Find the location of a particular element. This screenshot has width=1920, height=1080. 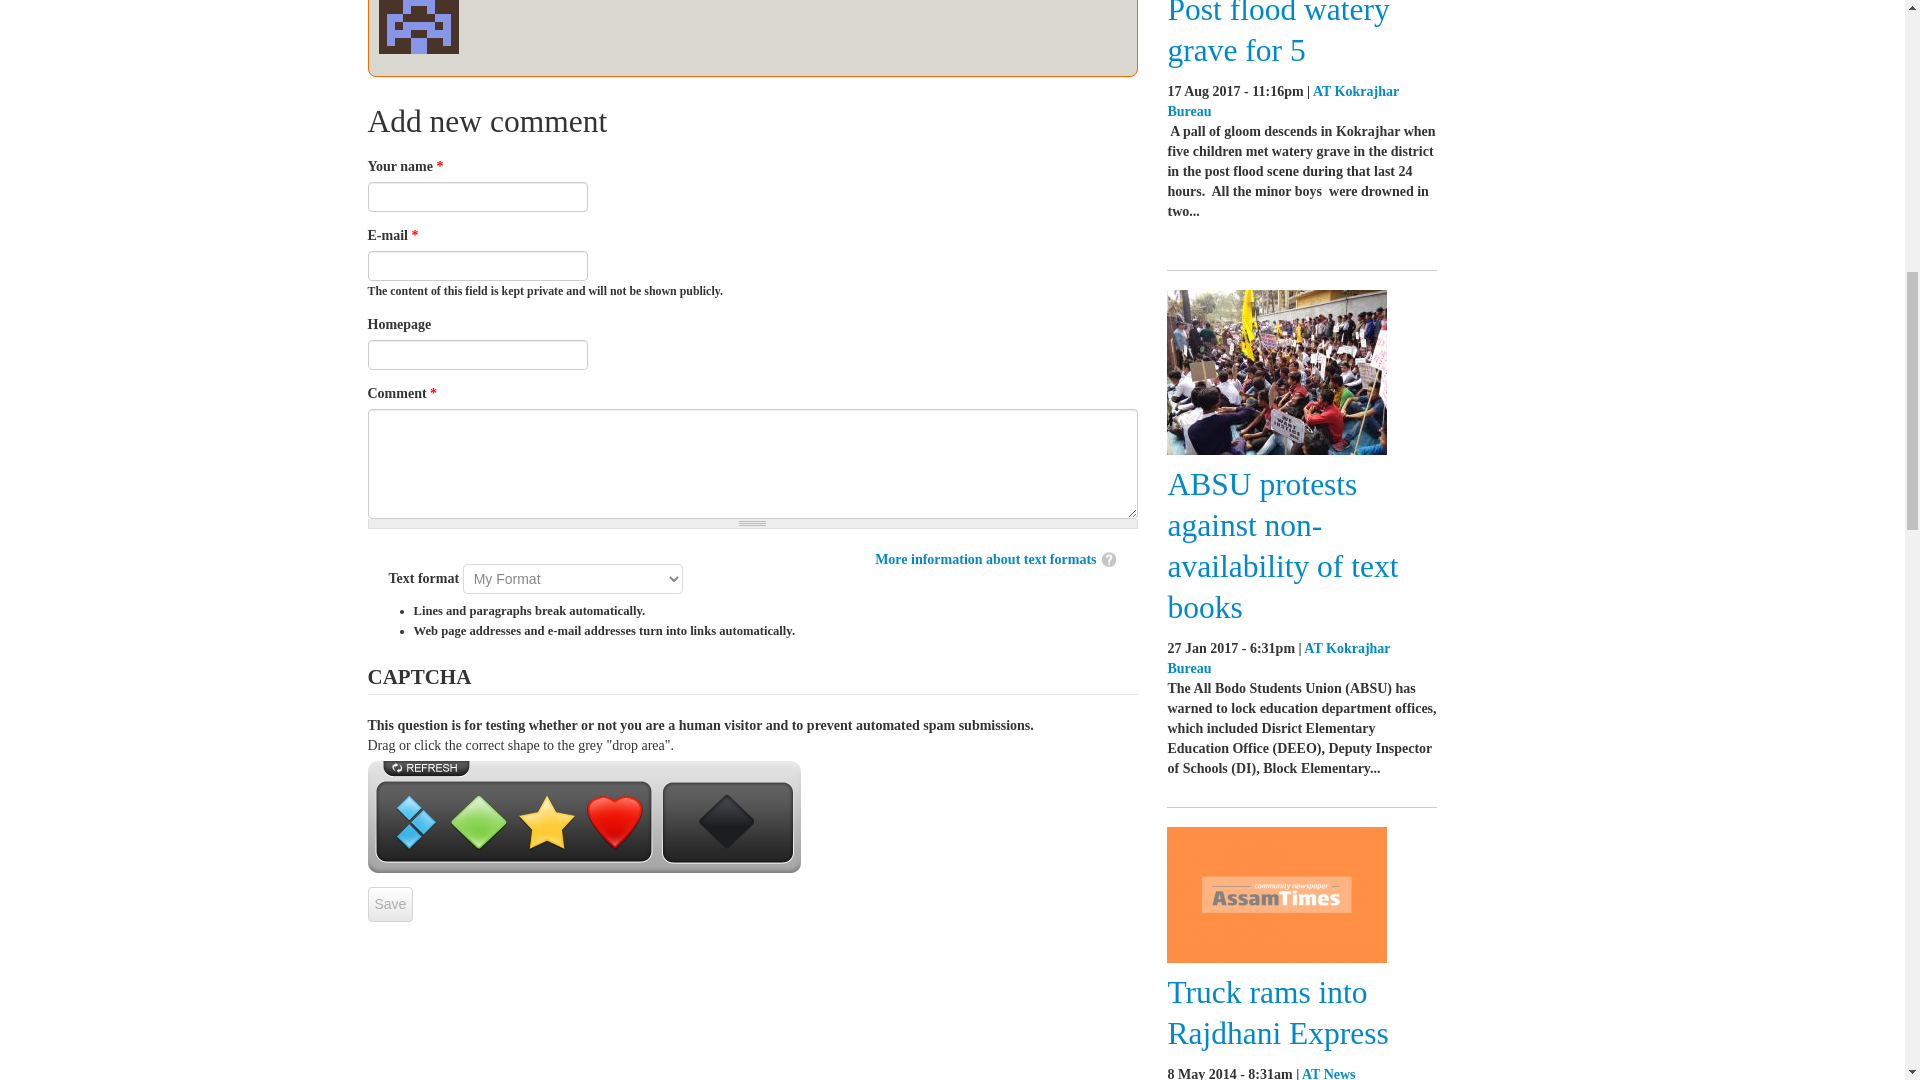

AT Kokrajhar Bureau is located at coordinates (1278, 658).